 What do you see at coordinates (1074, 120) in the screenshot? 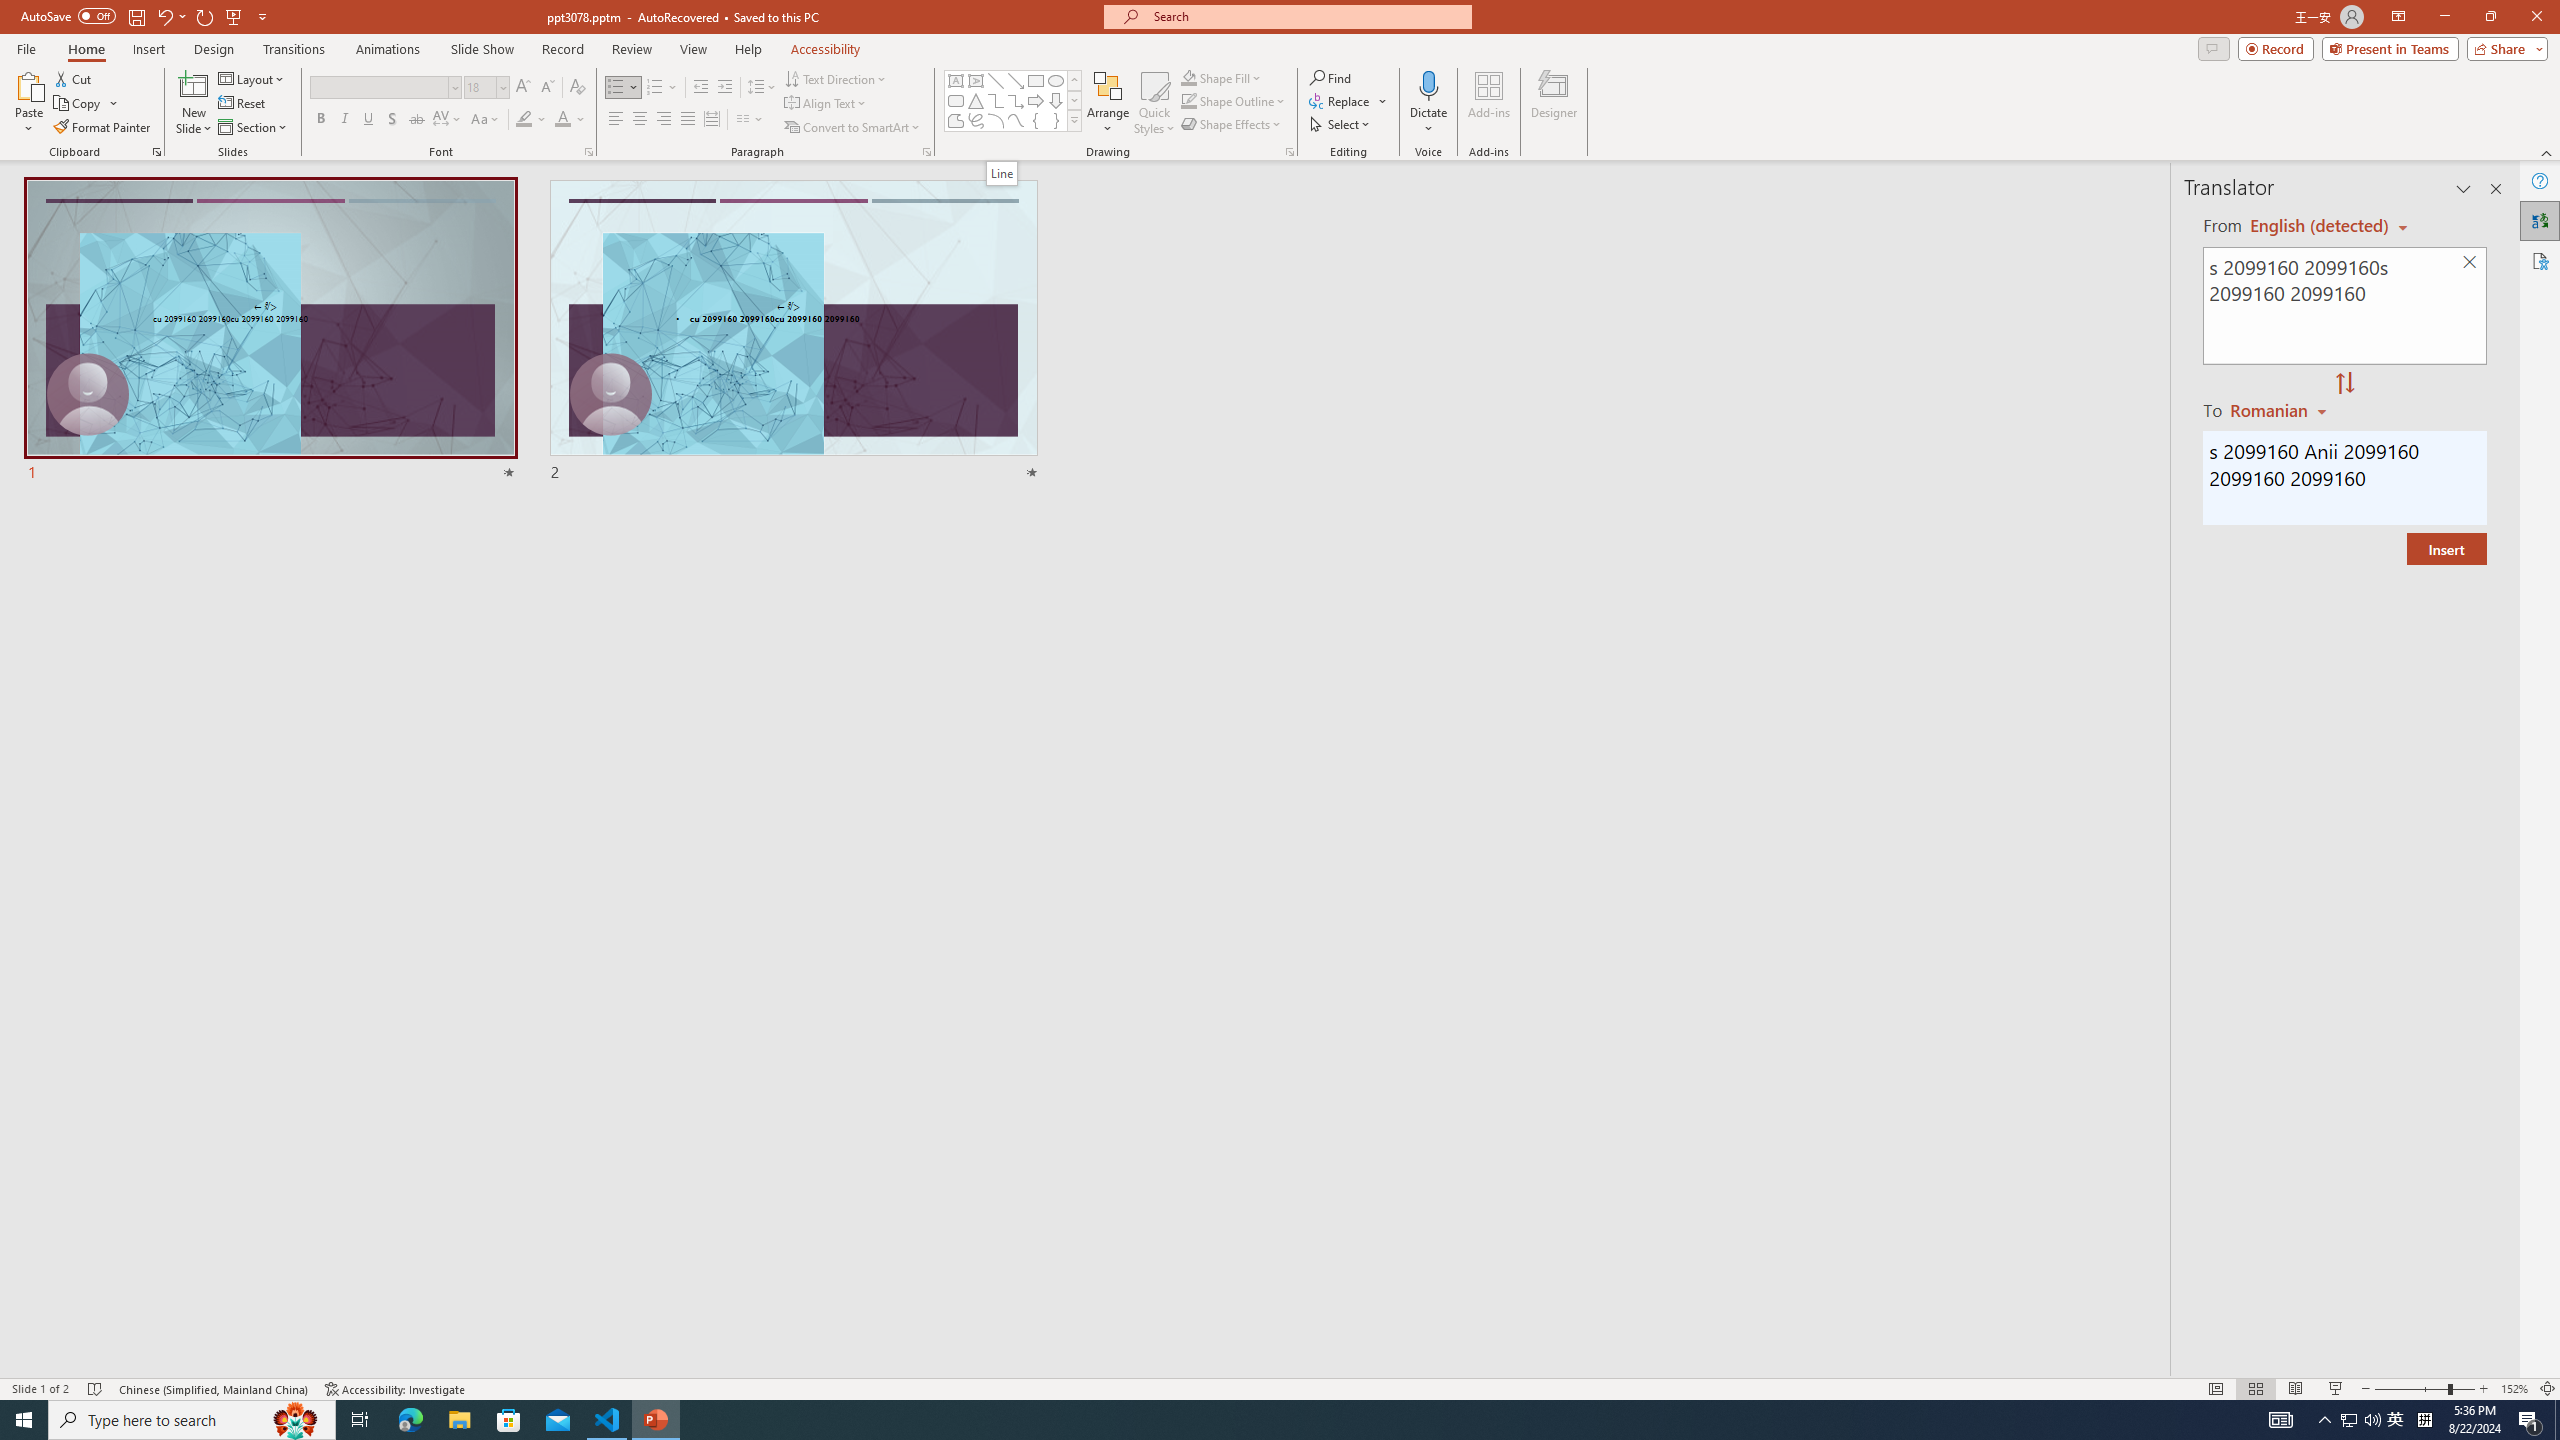
I see `Shapes` at bounding box center [1074, 120].